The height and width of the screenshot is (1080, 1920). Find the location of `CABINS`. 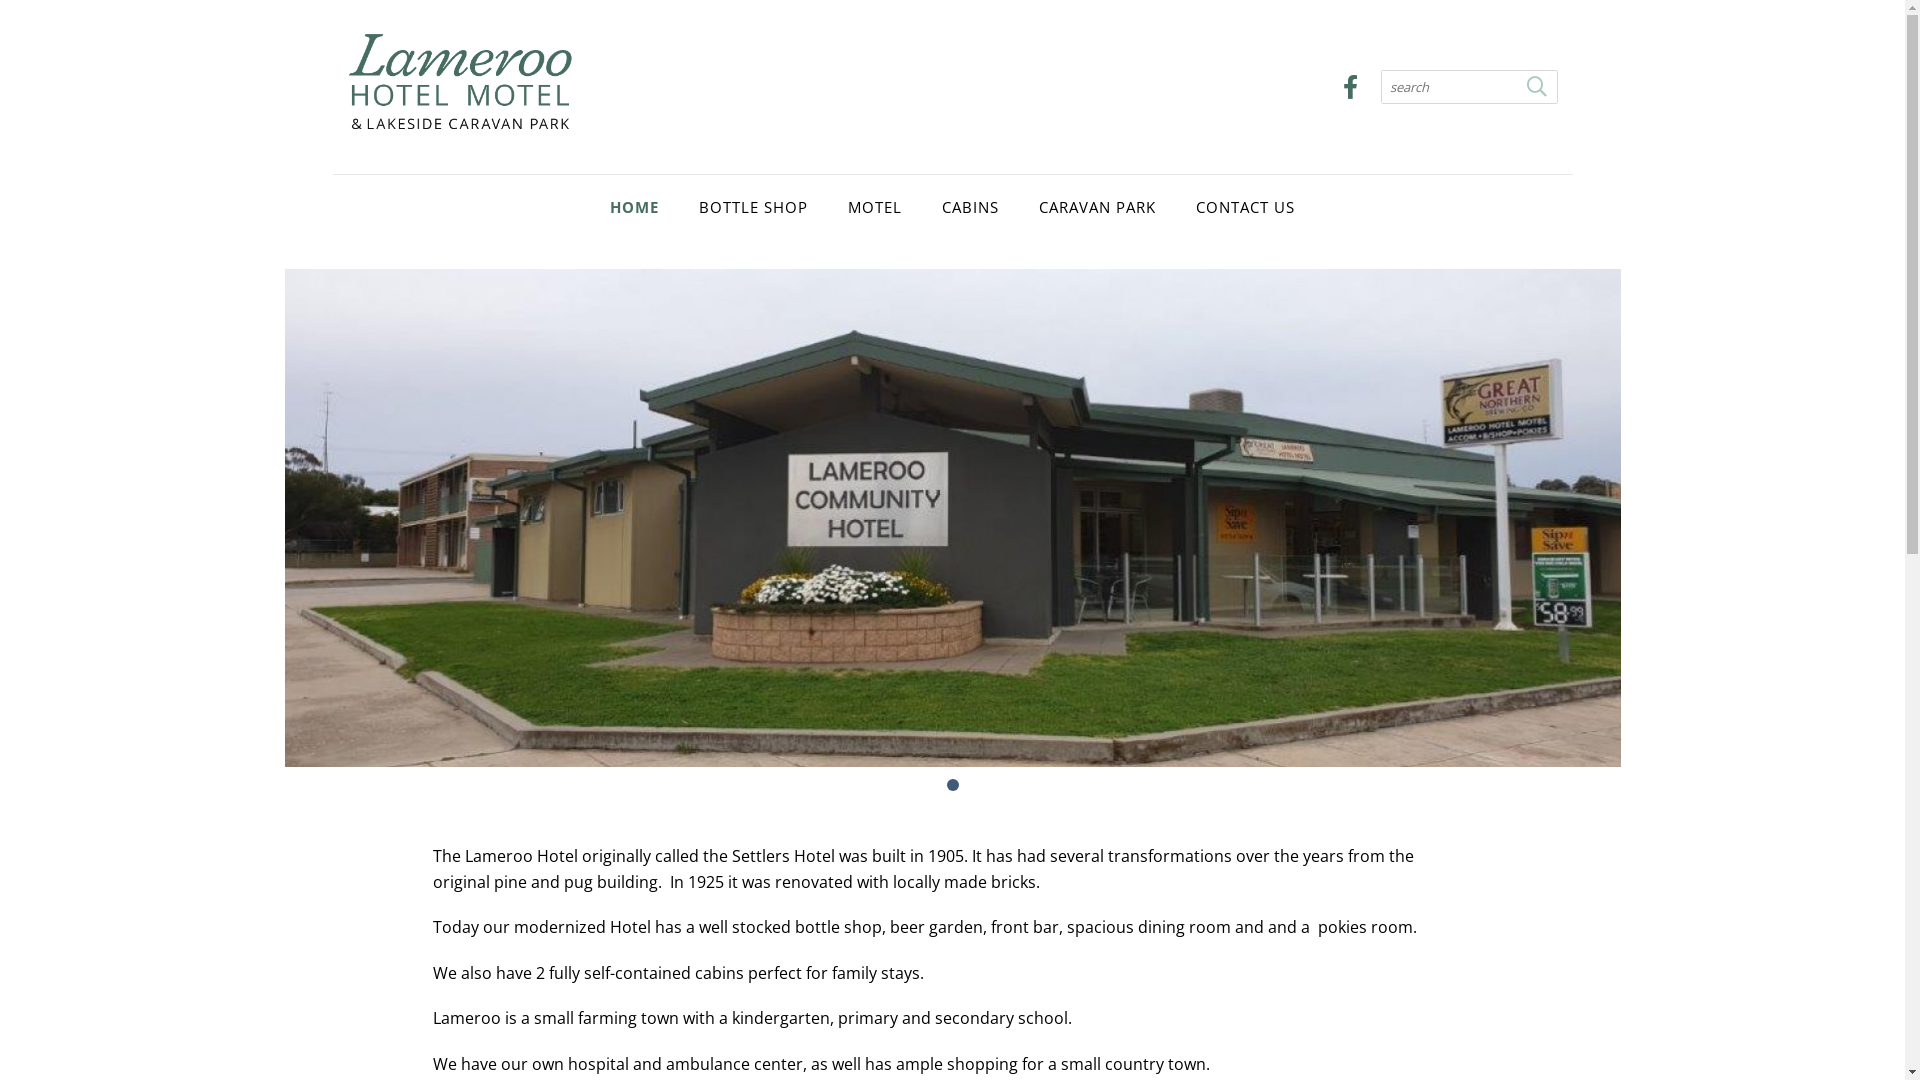

CABINS is located at coordinates (970, 207).